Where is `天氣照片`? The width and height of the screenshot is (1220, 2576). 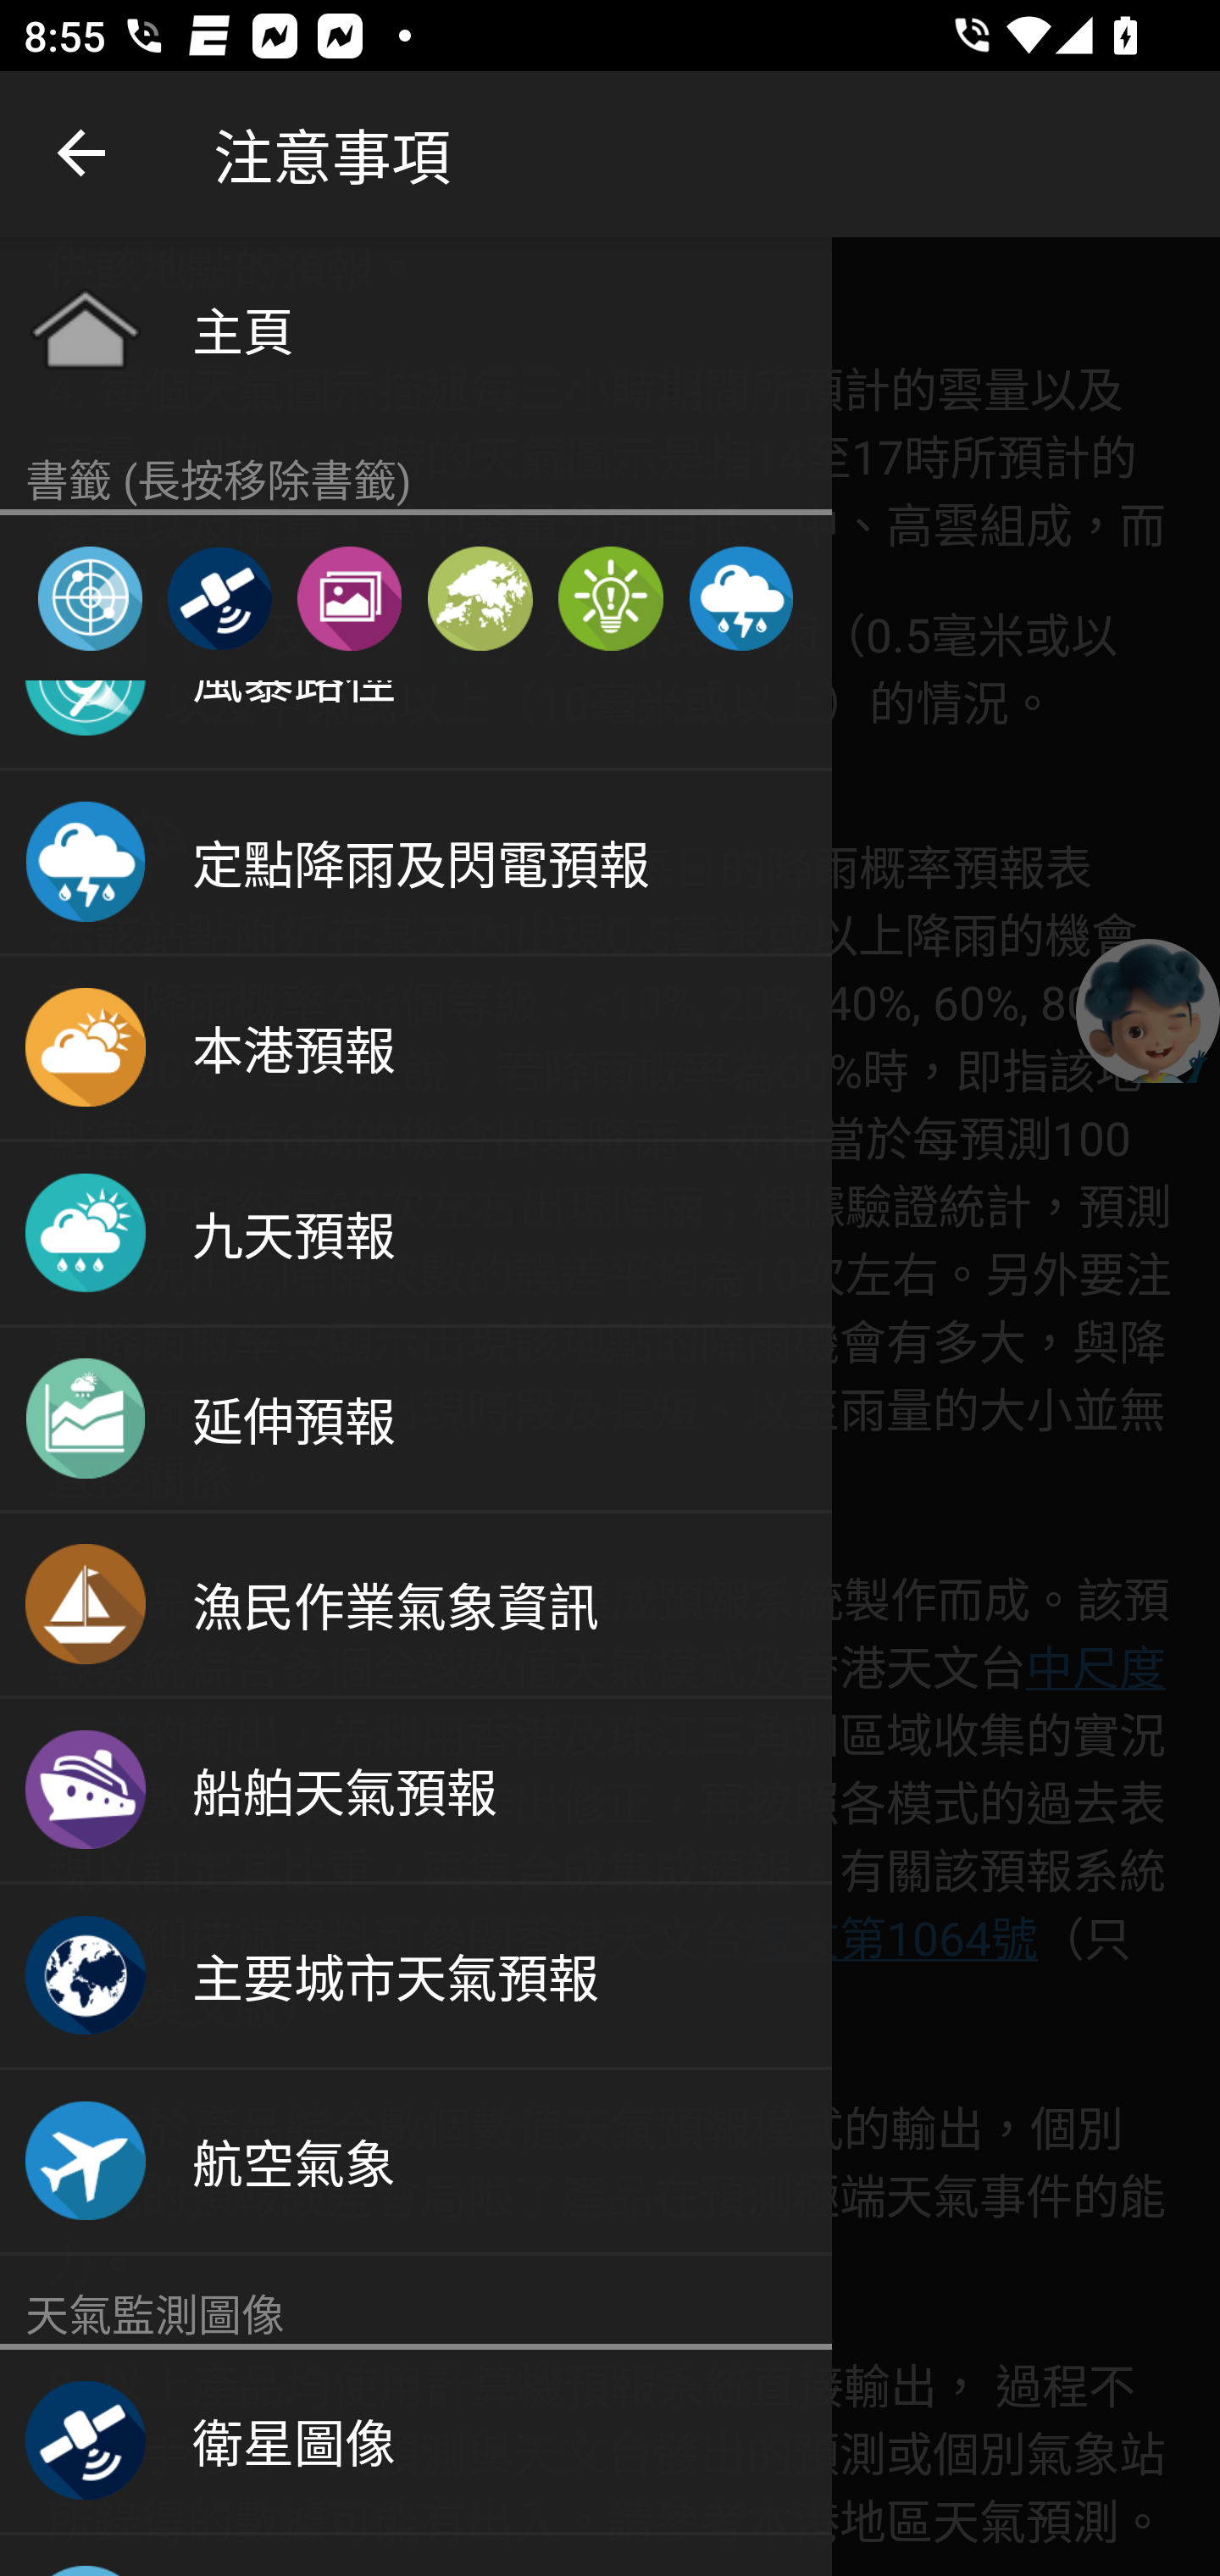
天氣照片 is located at coordinates (349, 598).